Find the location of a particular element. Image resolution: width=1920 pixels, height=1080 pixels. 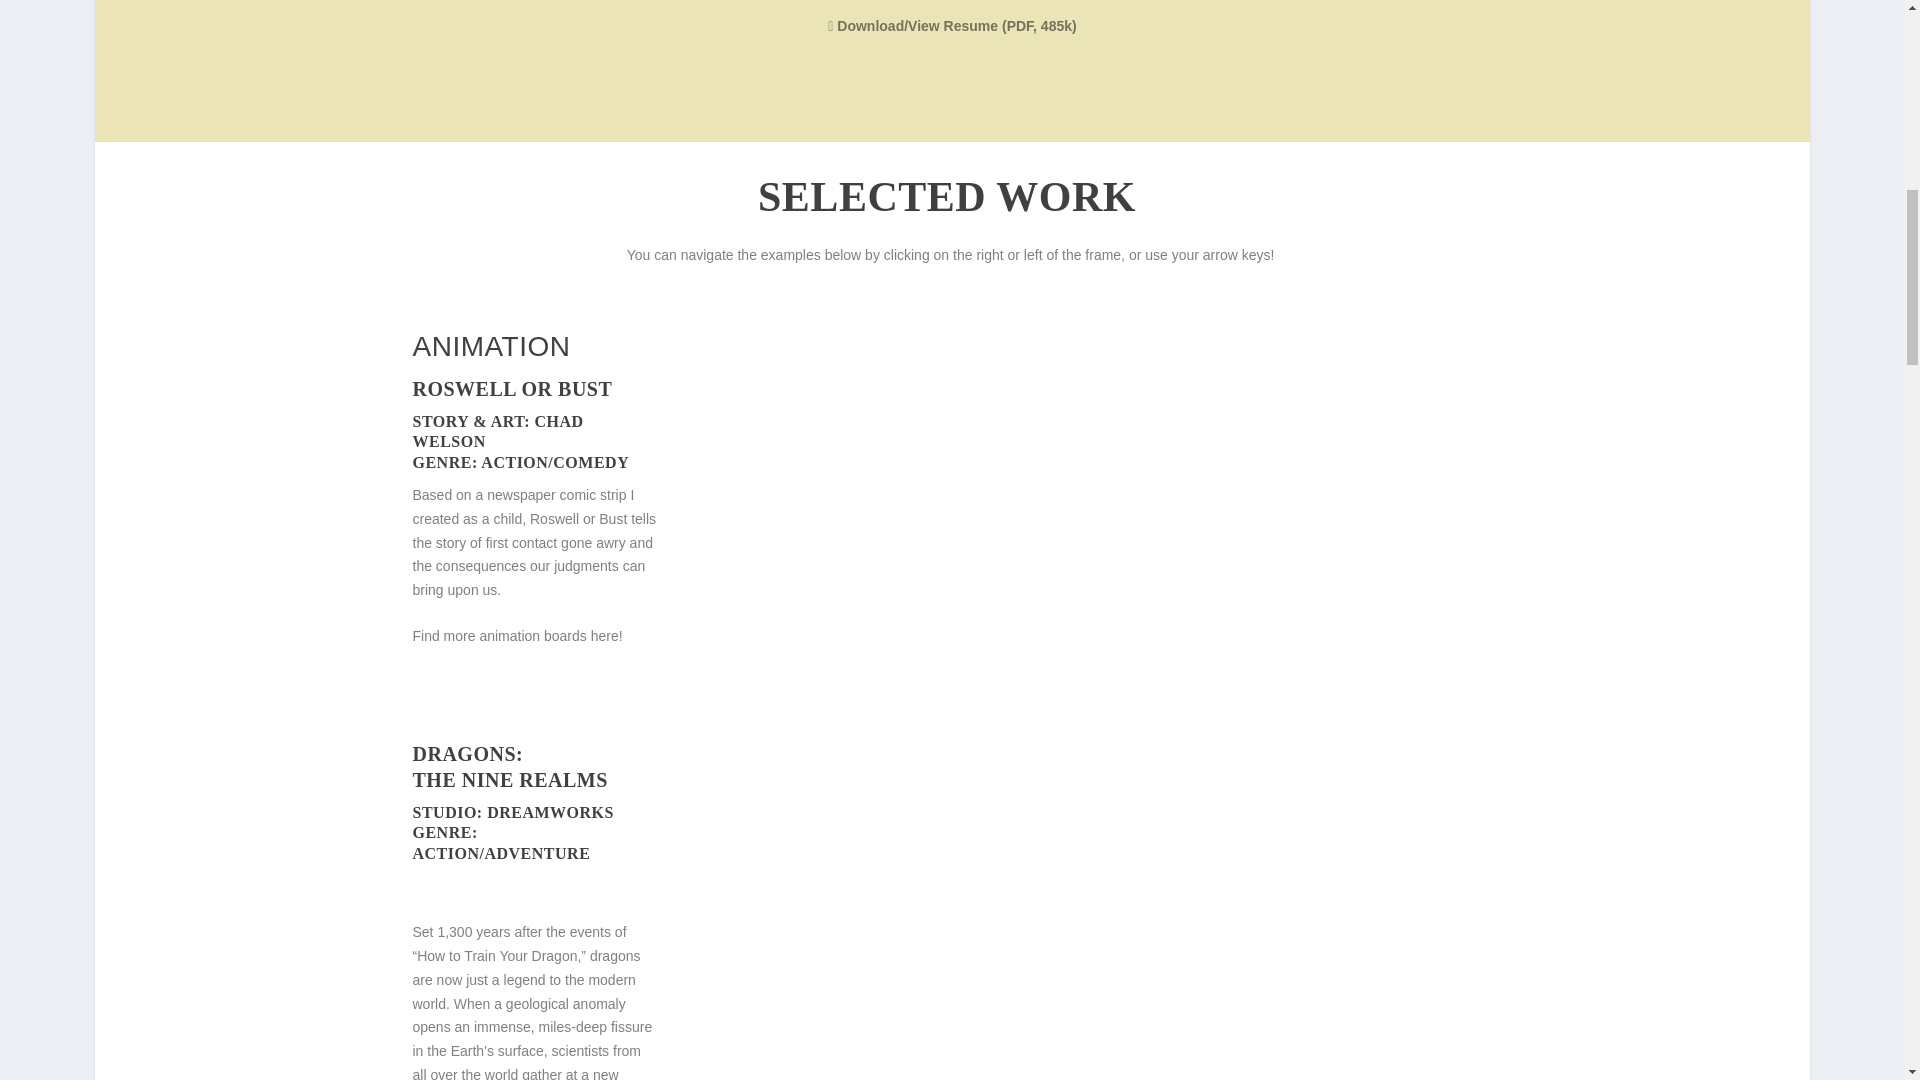

Animation Storyboards is located at coordinates (604, 635).